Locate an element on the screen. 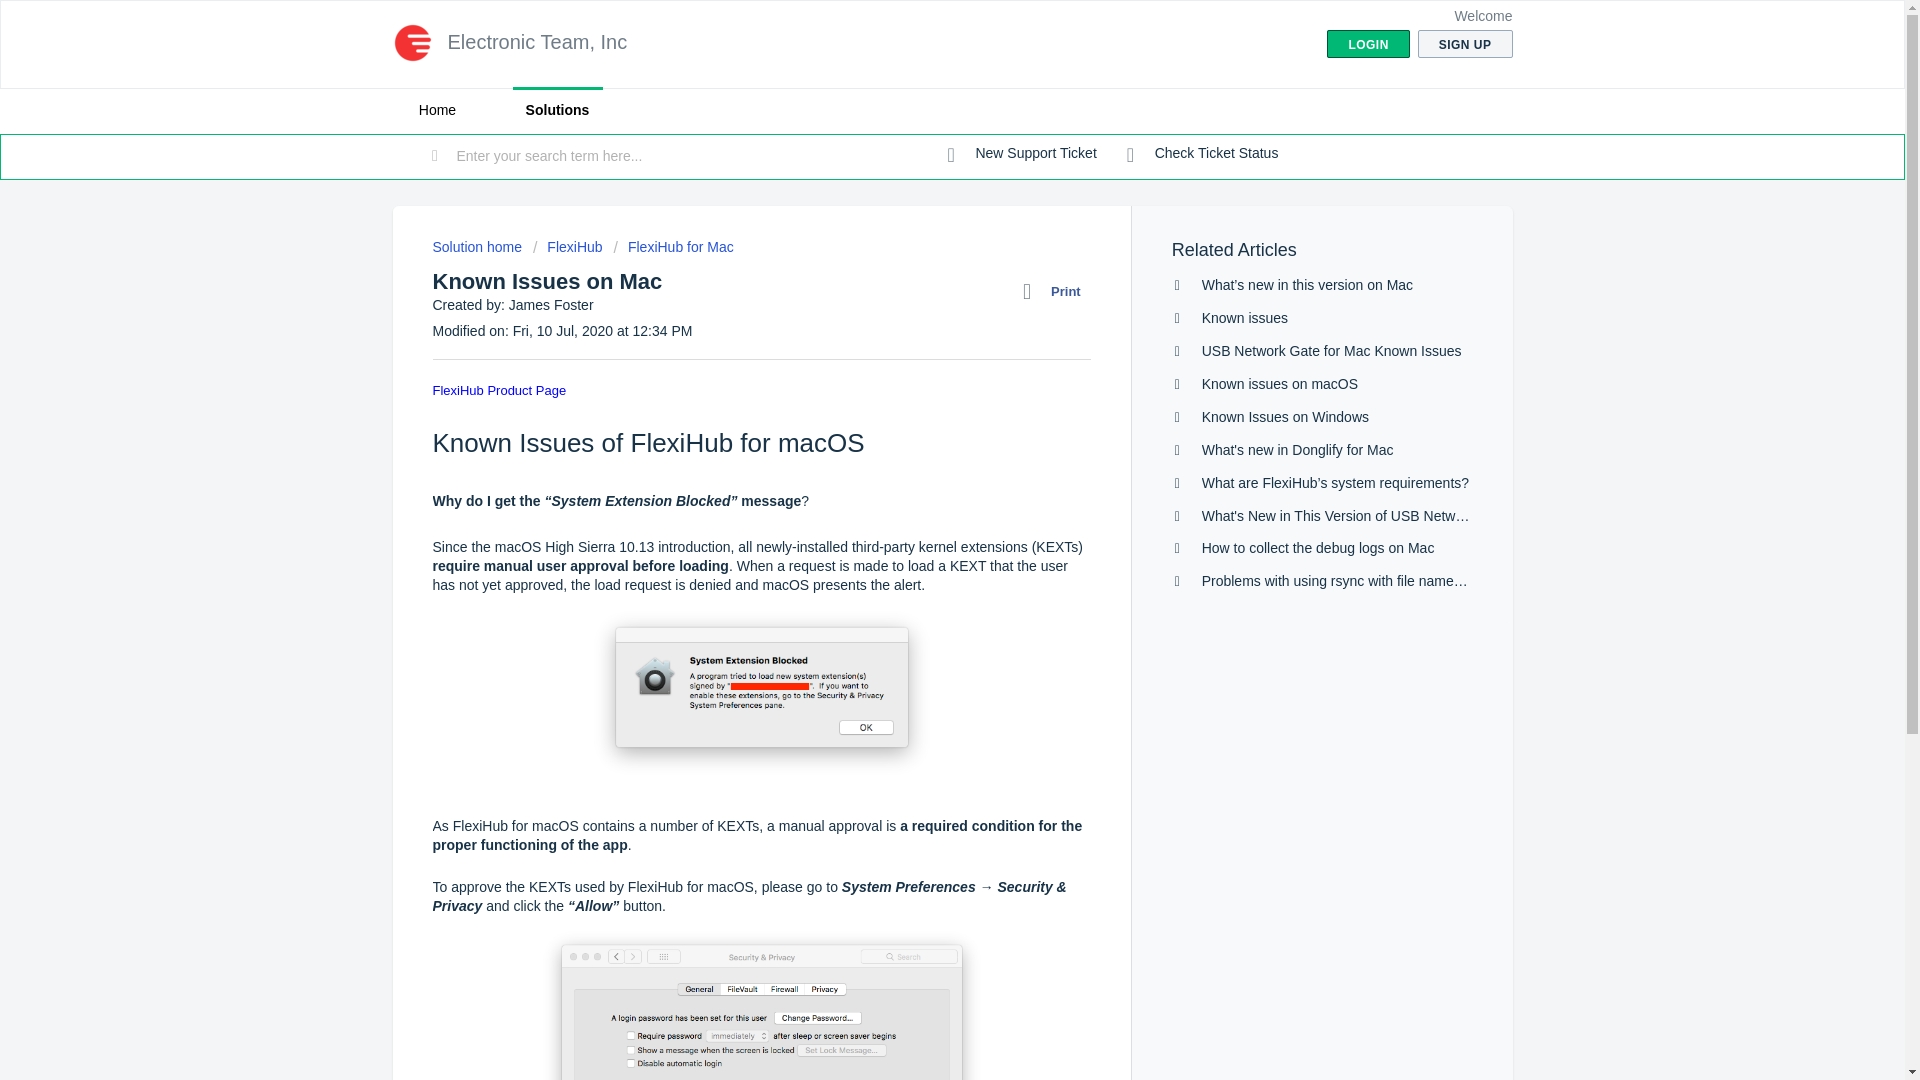 Image resolution: width=1920 pixels, height=1080 pixels. How to collect the debug logs on Mac is located at coordinates (1318, 548).